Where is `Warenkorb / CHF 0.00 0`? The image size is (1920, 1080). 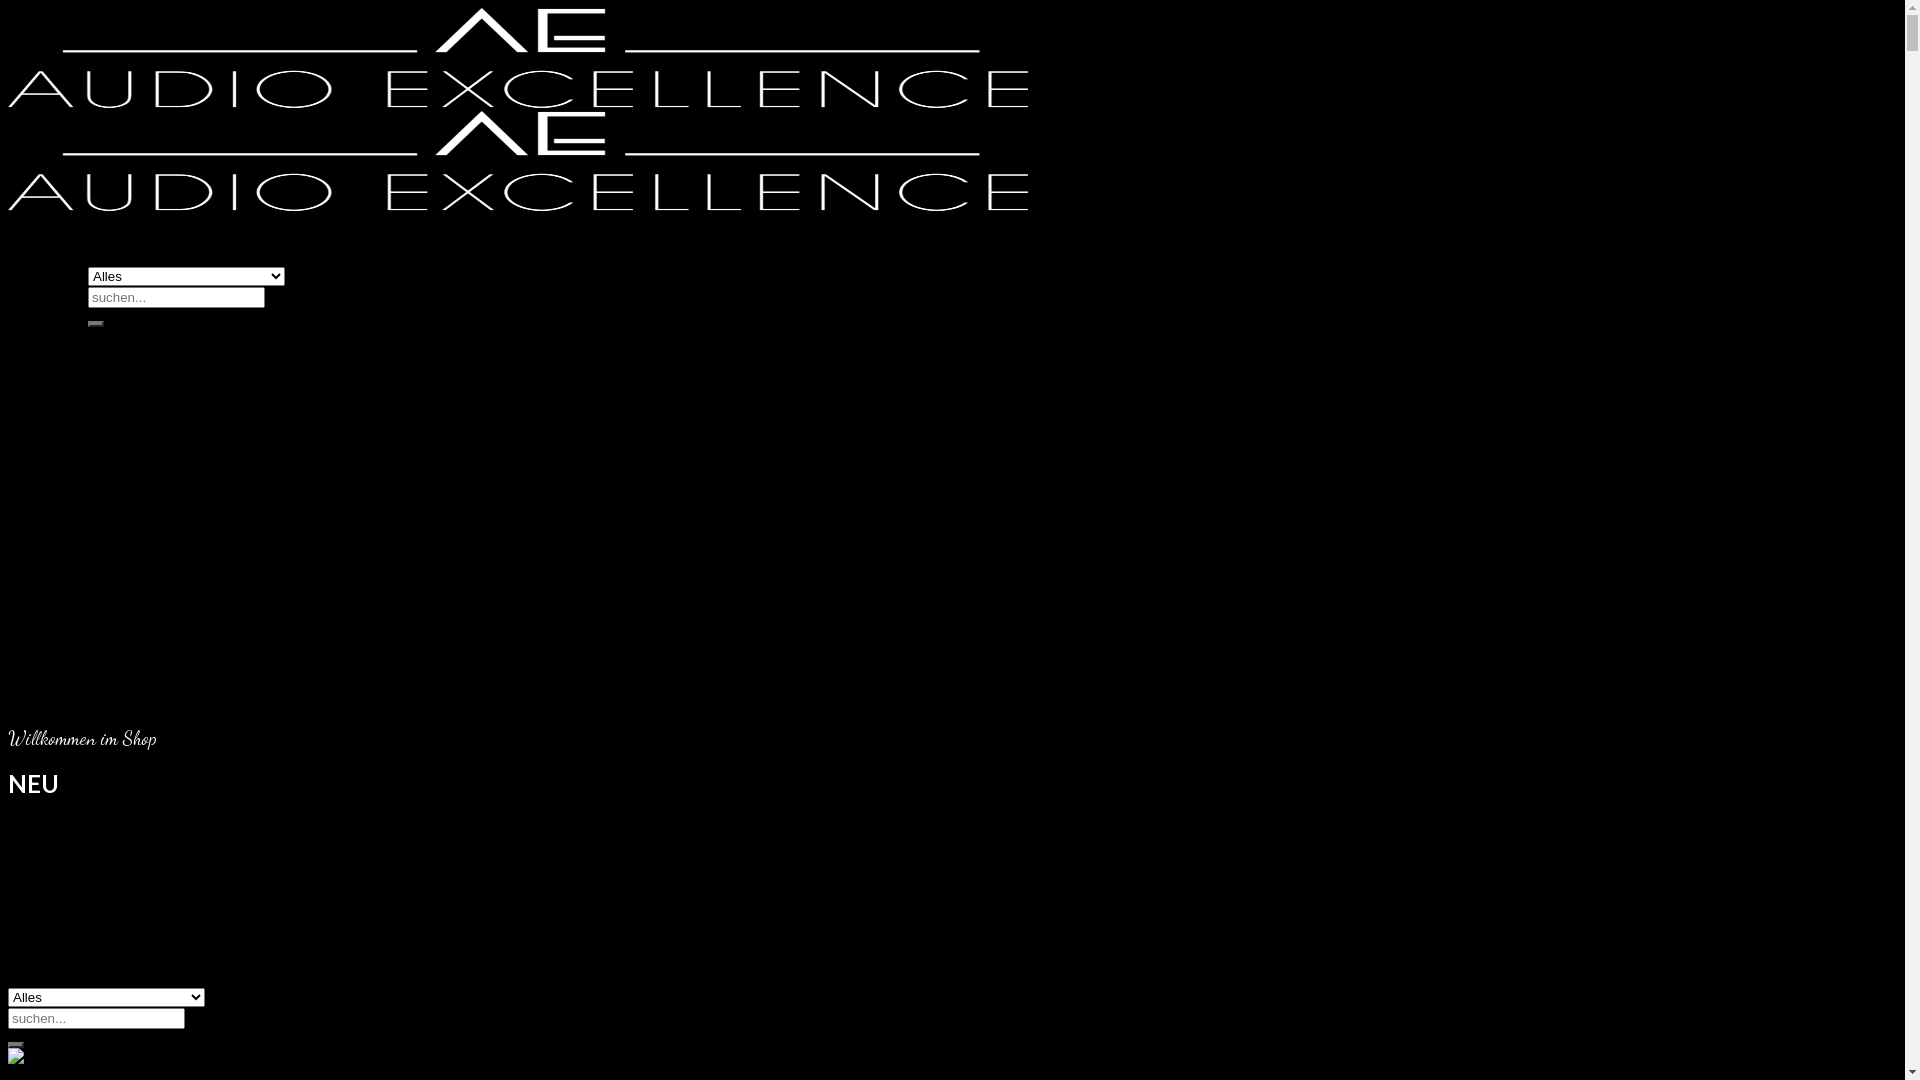
Warenkorb / CHF 0.00 0 is located at coordinates (136, 960).